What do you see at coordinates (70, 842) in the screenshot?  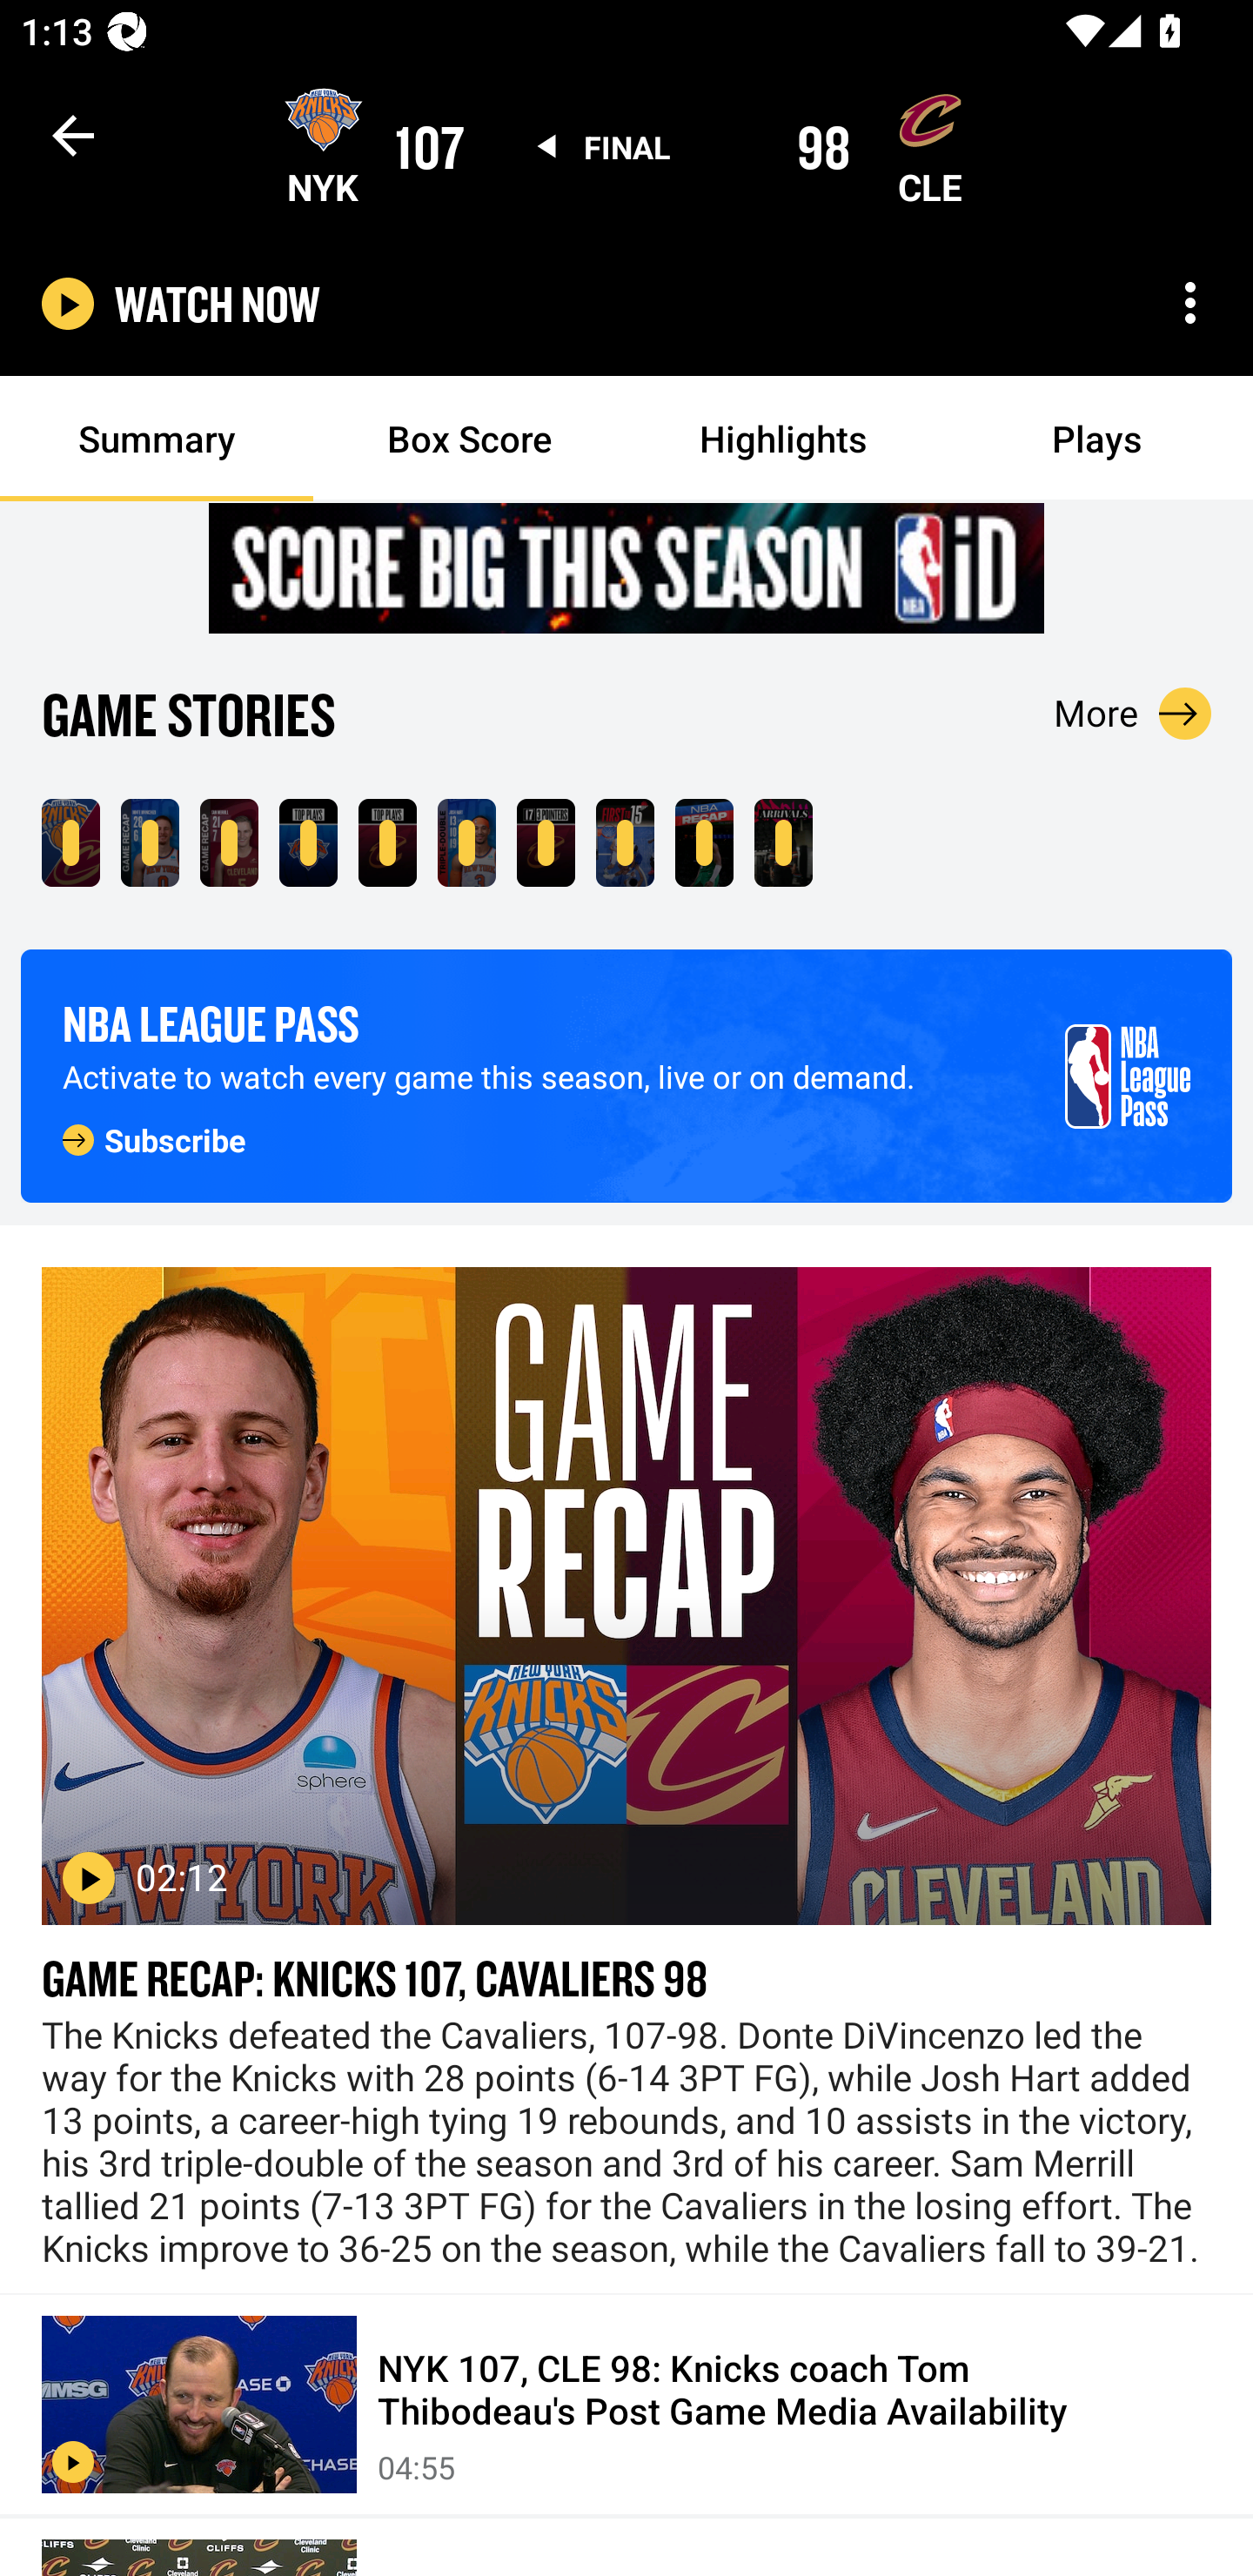 I see `NEW NYK 107, CLE 98 - Mar 3` at bounding box center [70, 842].